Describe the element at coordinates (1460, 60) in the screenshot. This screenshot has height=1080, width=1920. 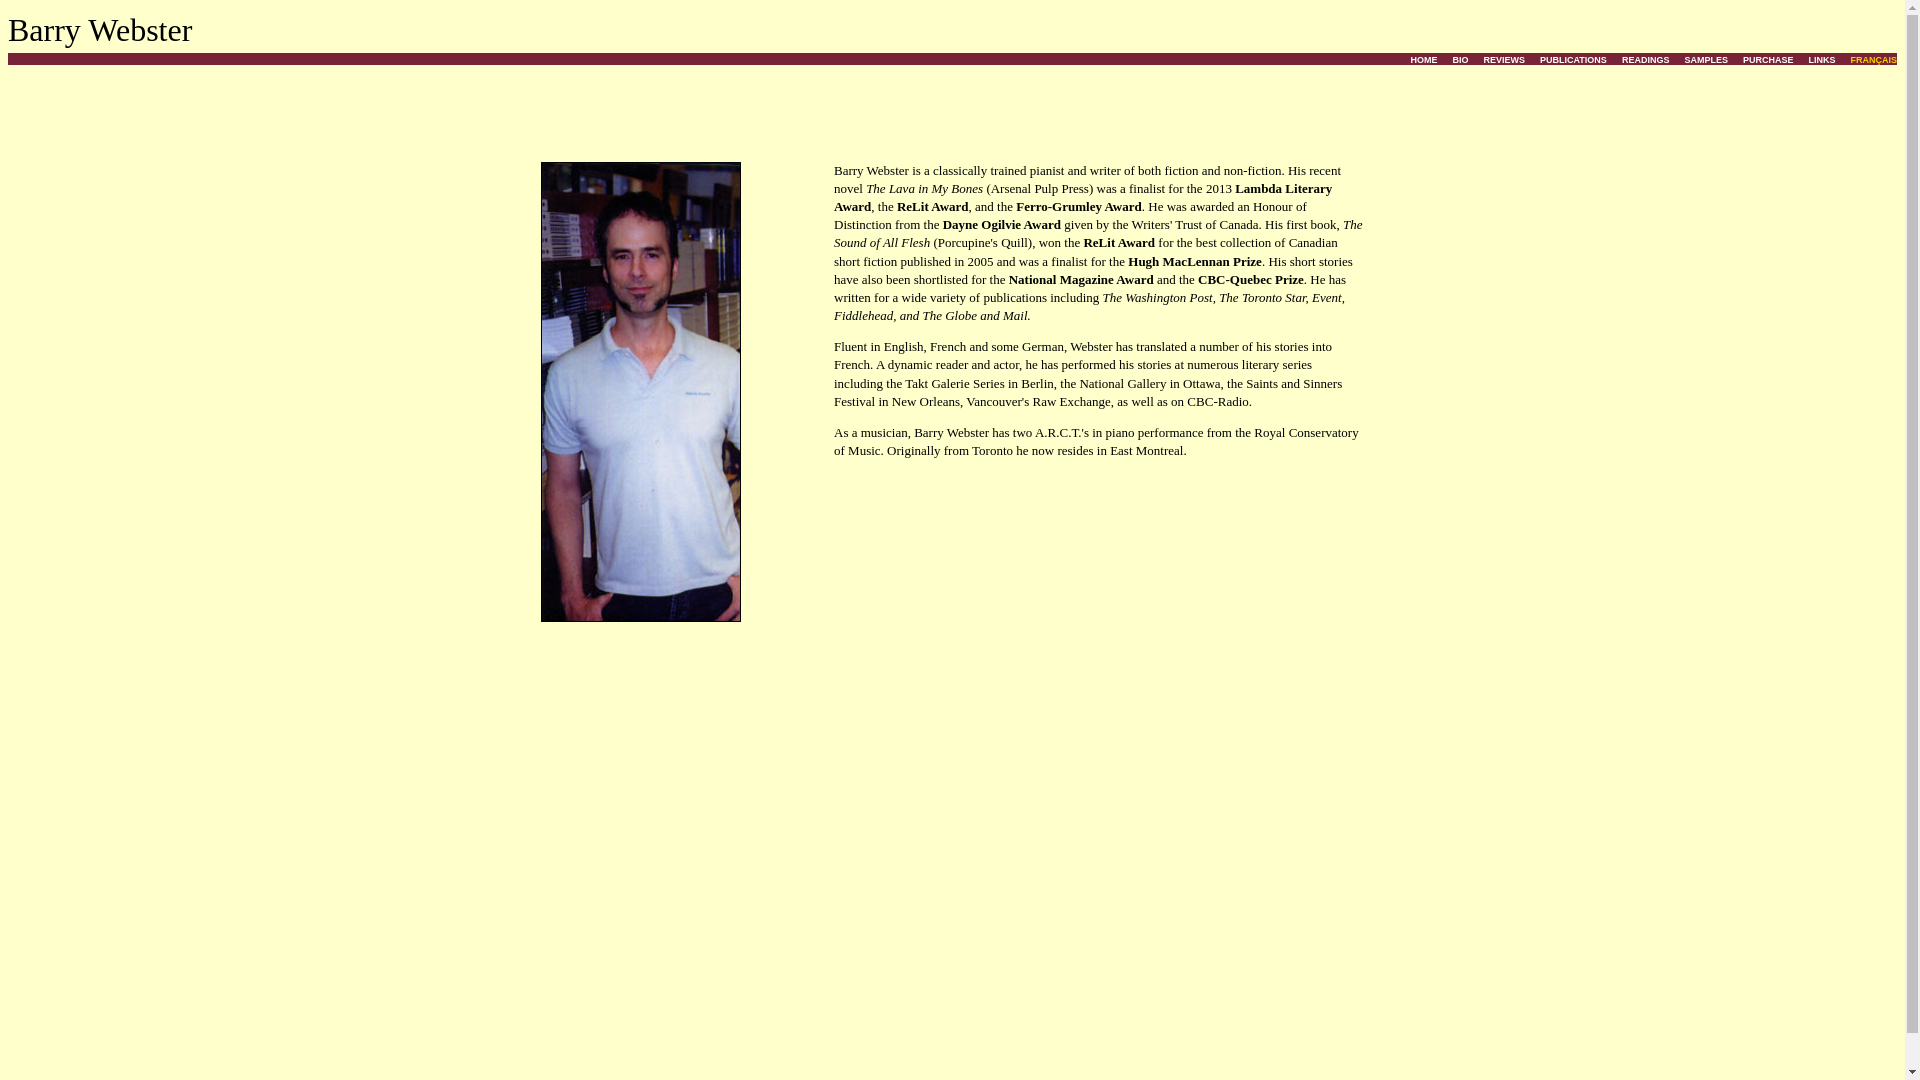
I see `BIO` at that location.